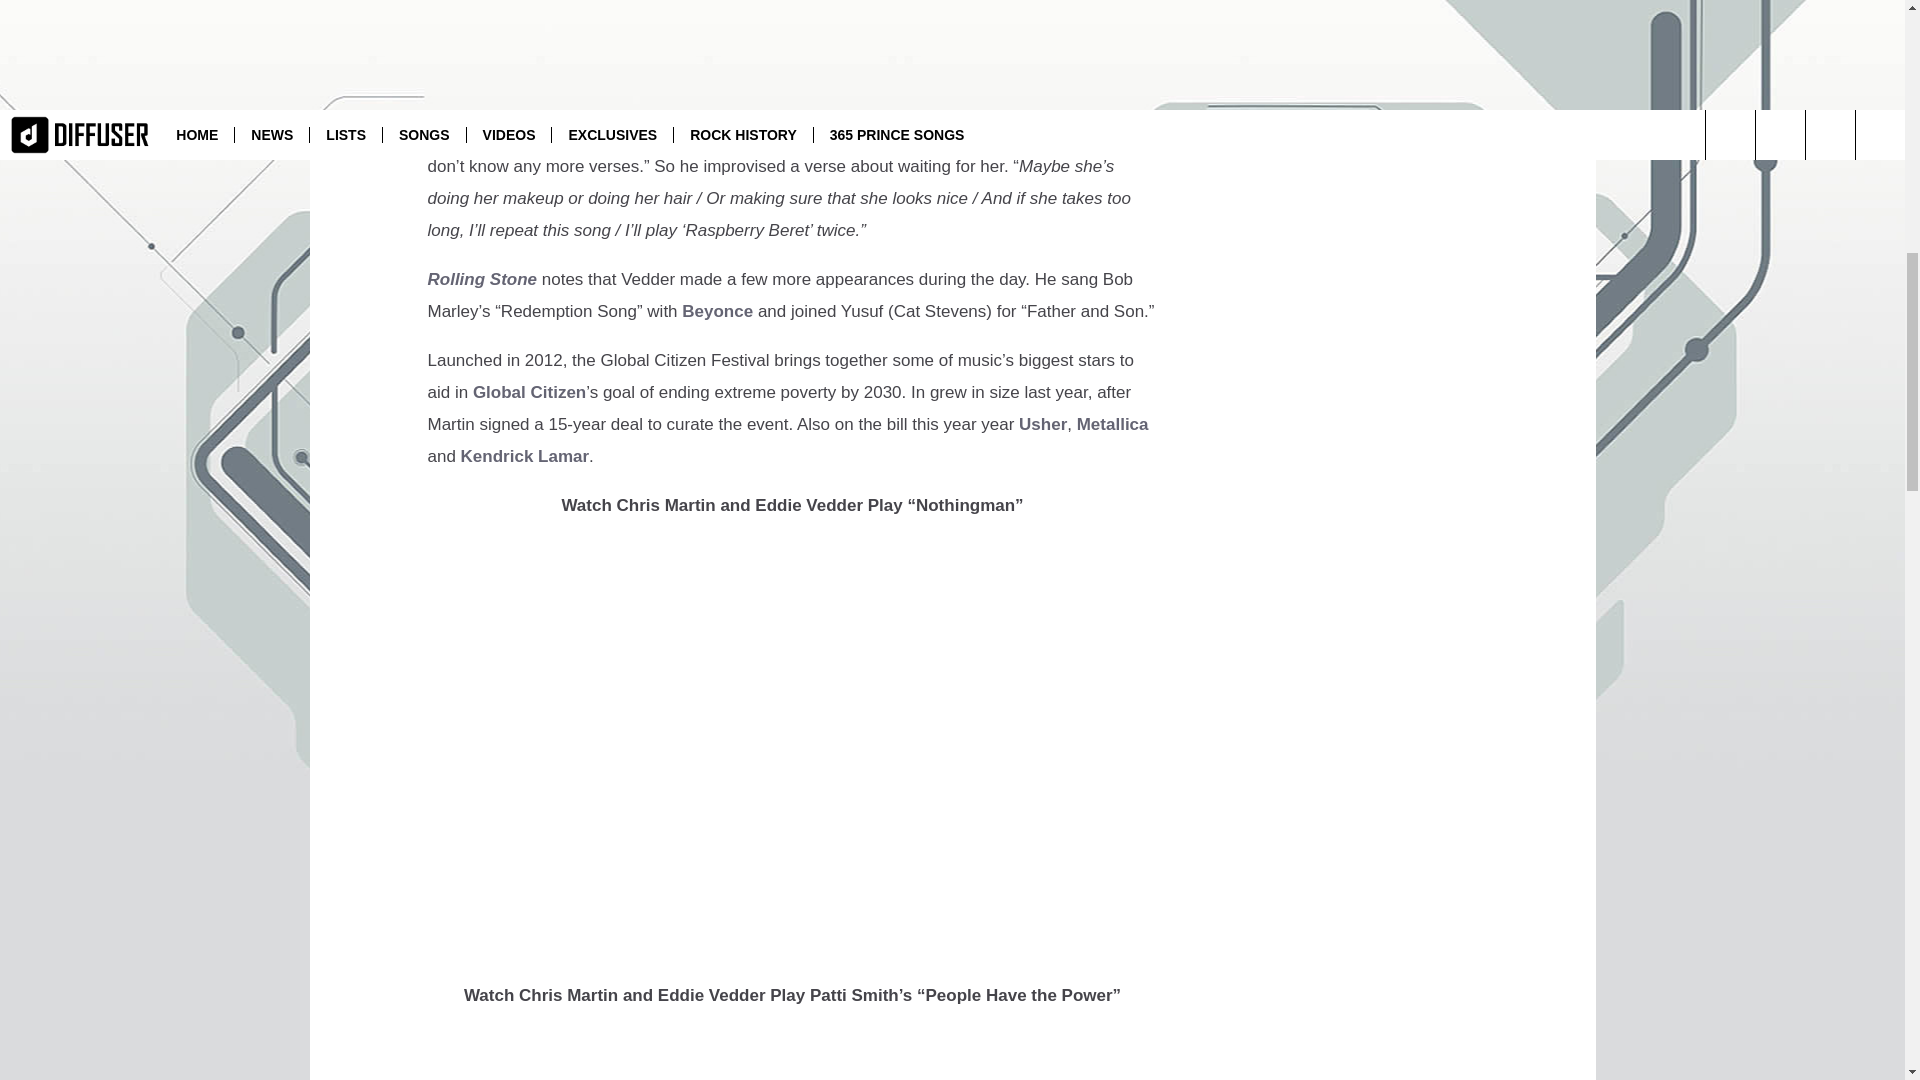  Describe the element at coordinates (1043, 424) in the screenshot. I see `Usher` at that location.